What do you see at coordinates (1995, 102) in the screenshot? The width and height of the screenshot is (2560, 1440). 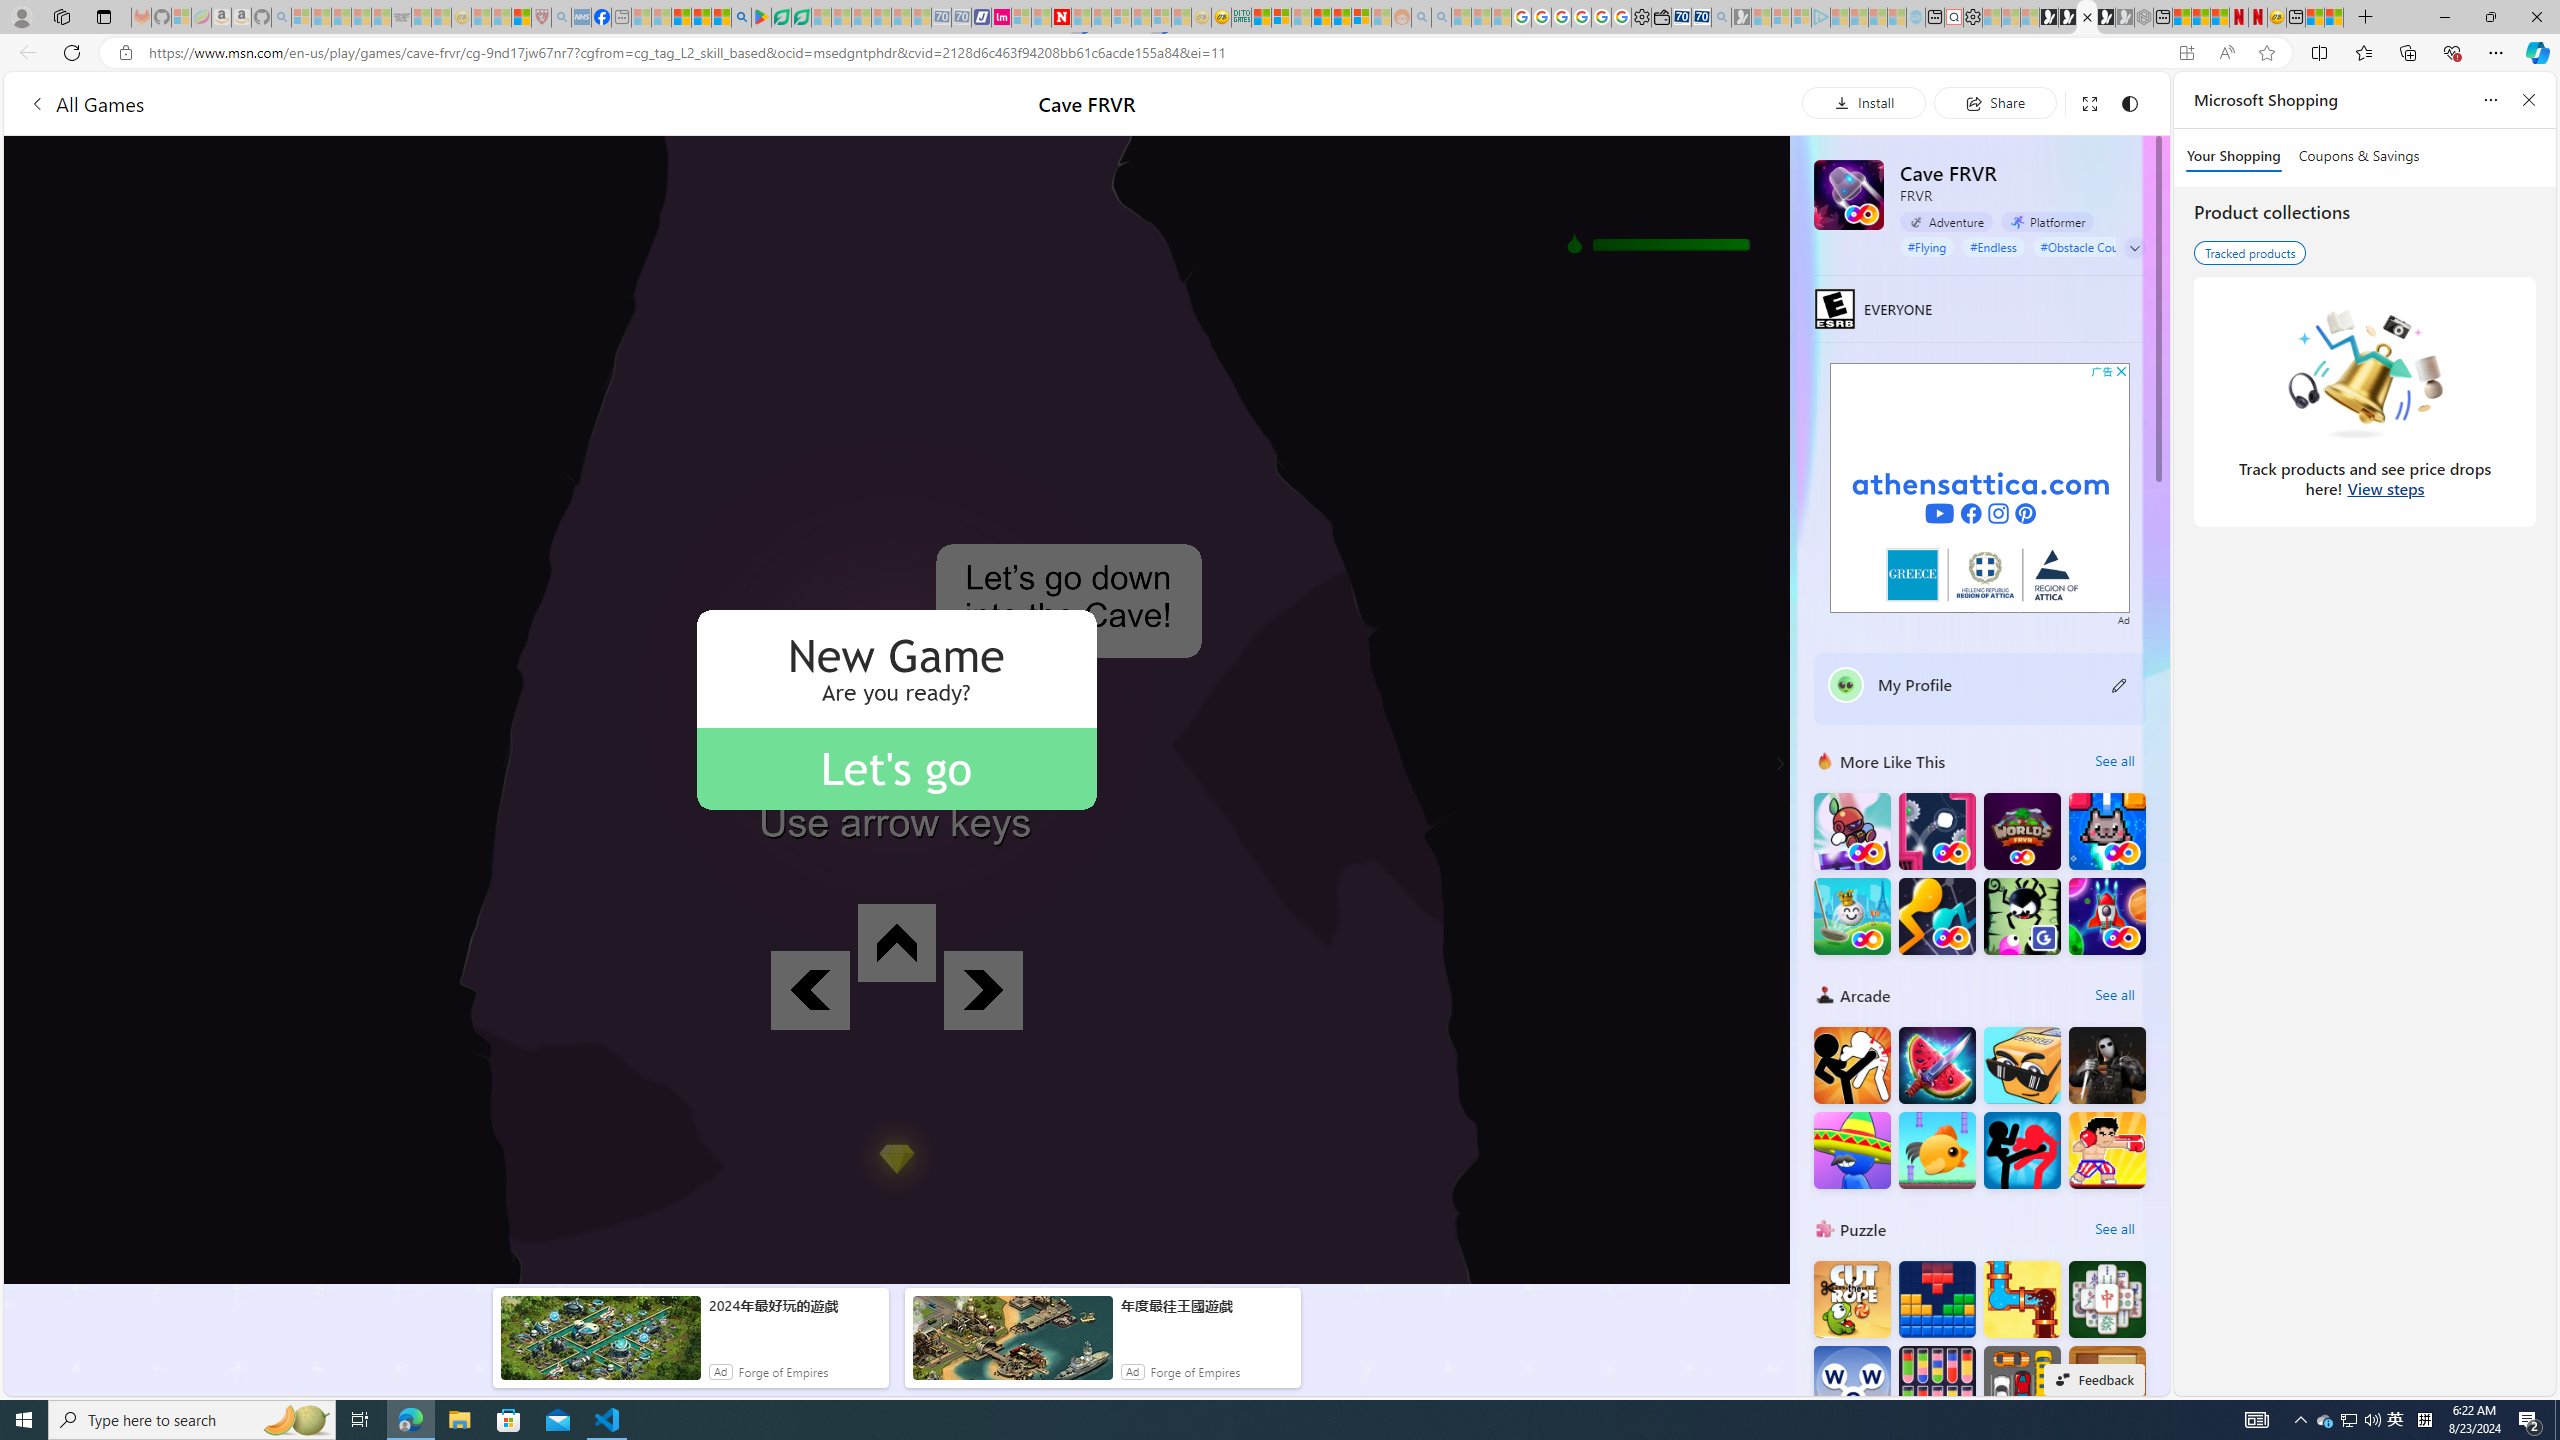 I see `Share` at bounding box center [1995, 102].